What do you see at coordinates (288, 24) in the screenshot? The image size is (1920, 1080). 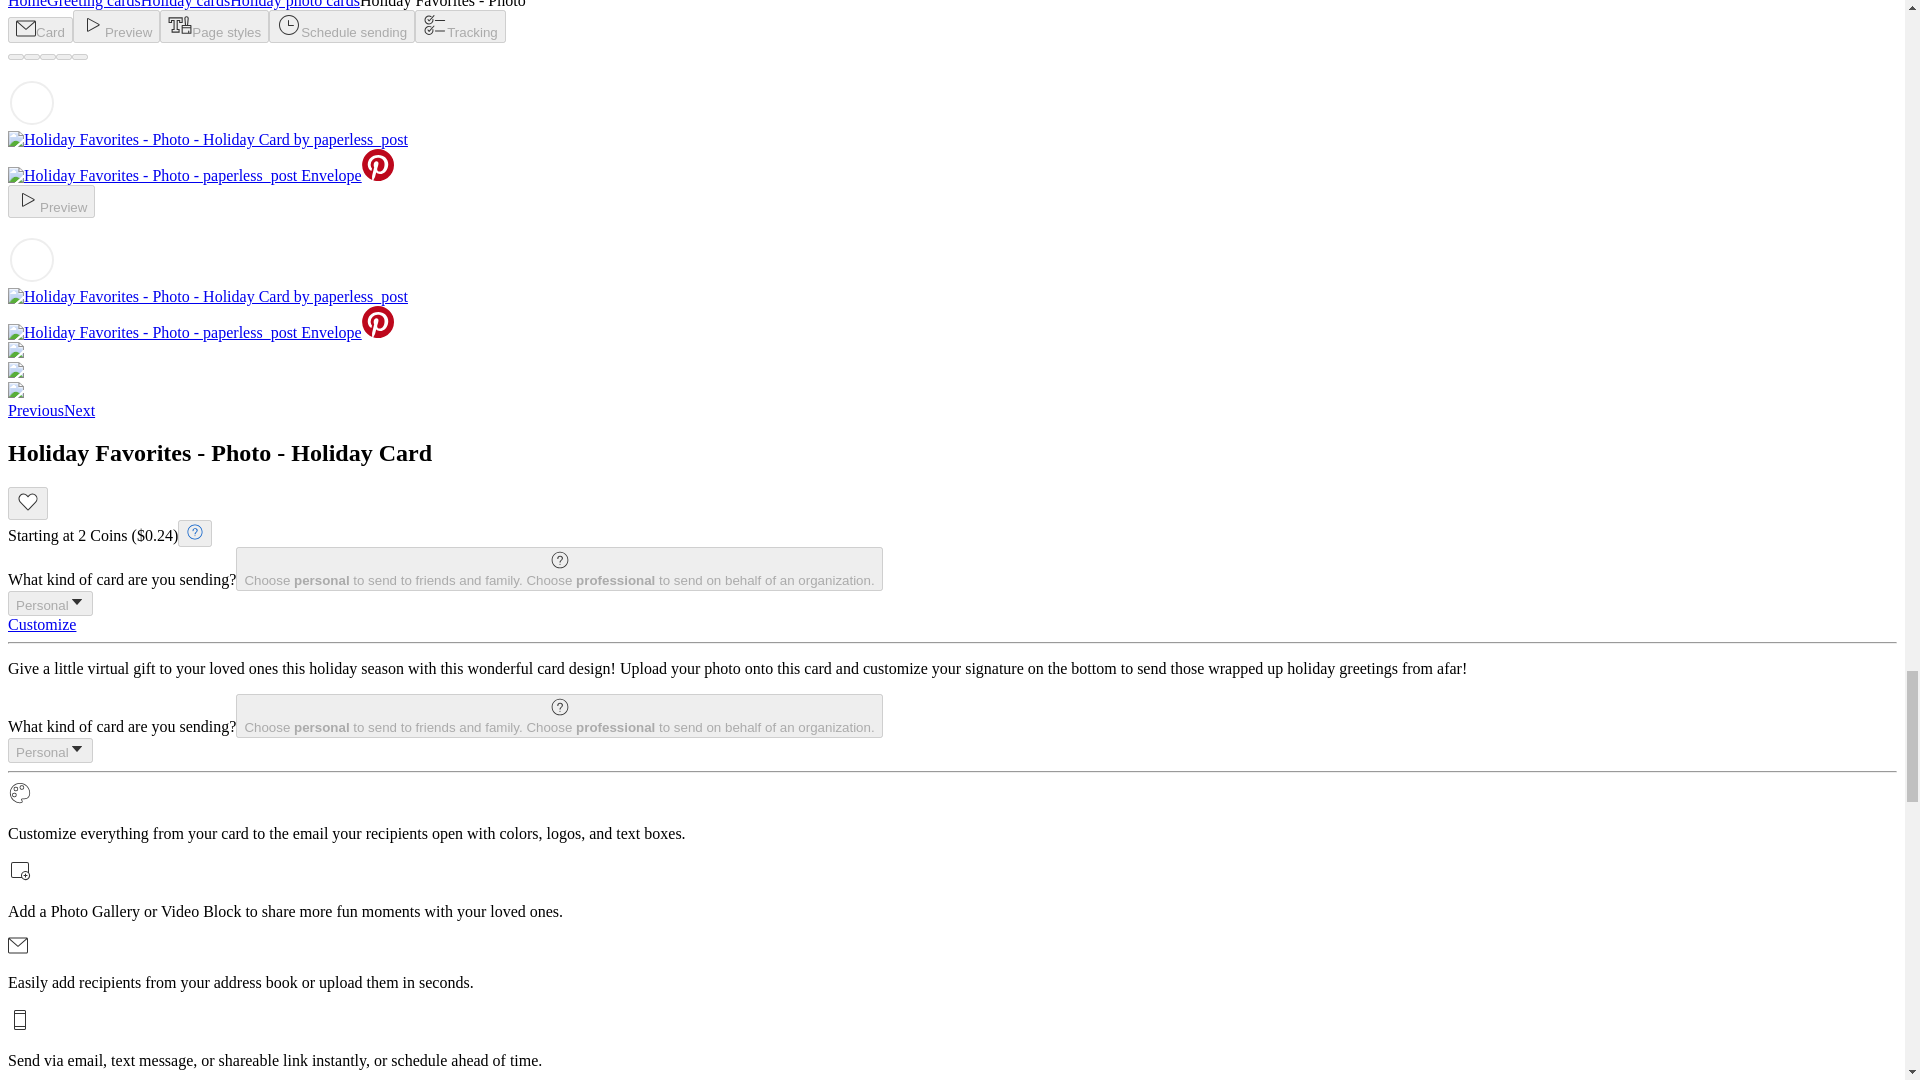 I see `Schedule sending icon` at bounding box center [288, 24].